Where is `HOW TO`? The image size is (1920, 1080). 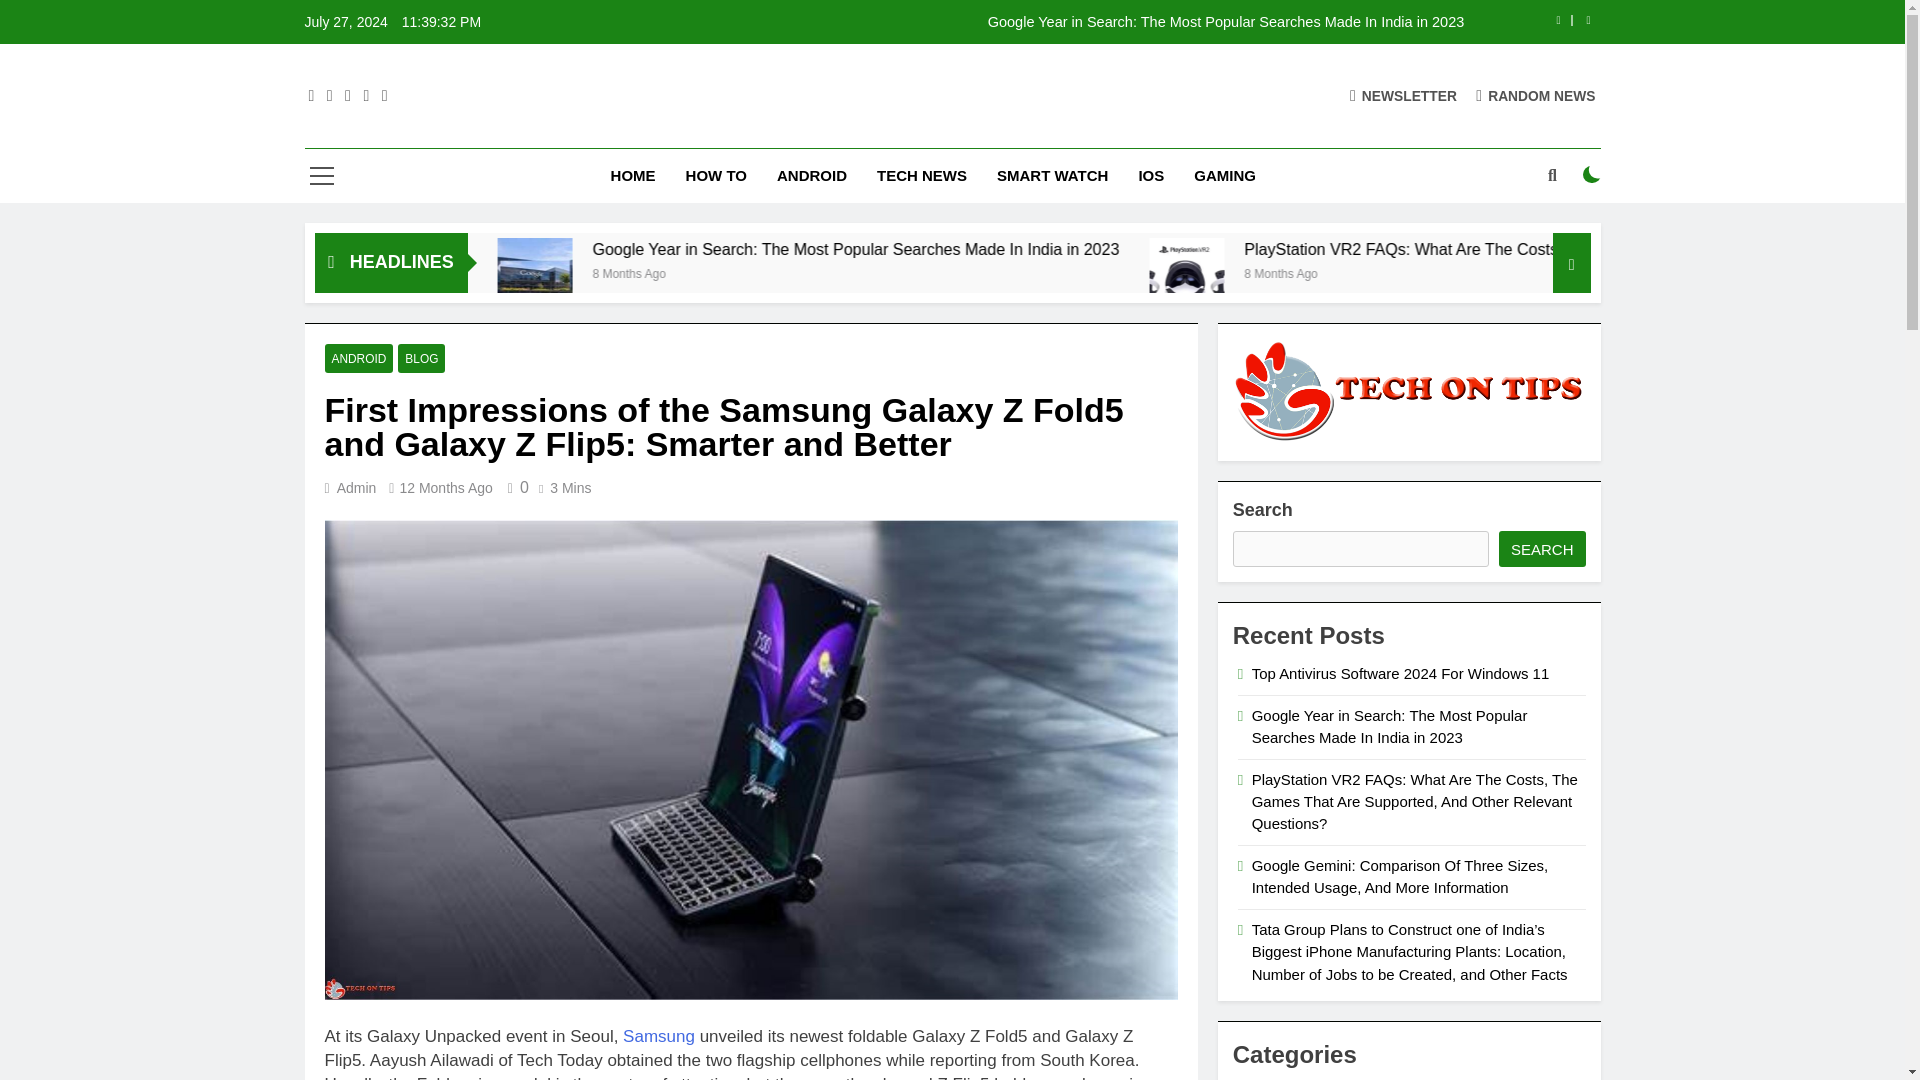
HOW TO is located at coordinates (716, 176).